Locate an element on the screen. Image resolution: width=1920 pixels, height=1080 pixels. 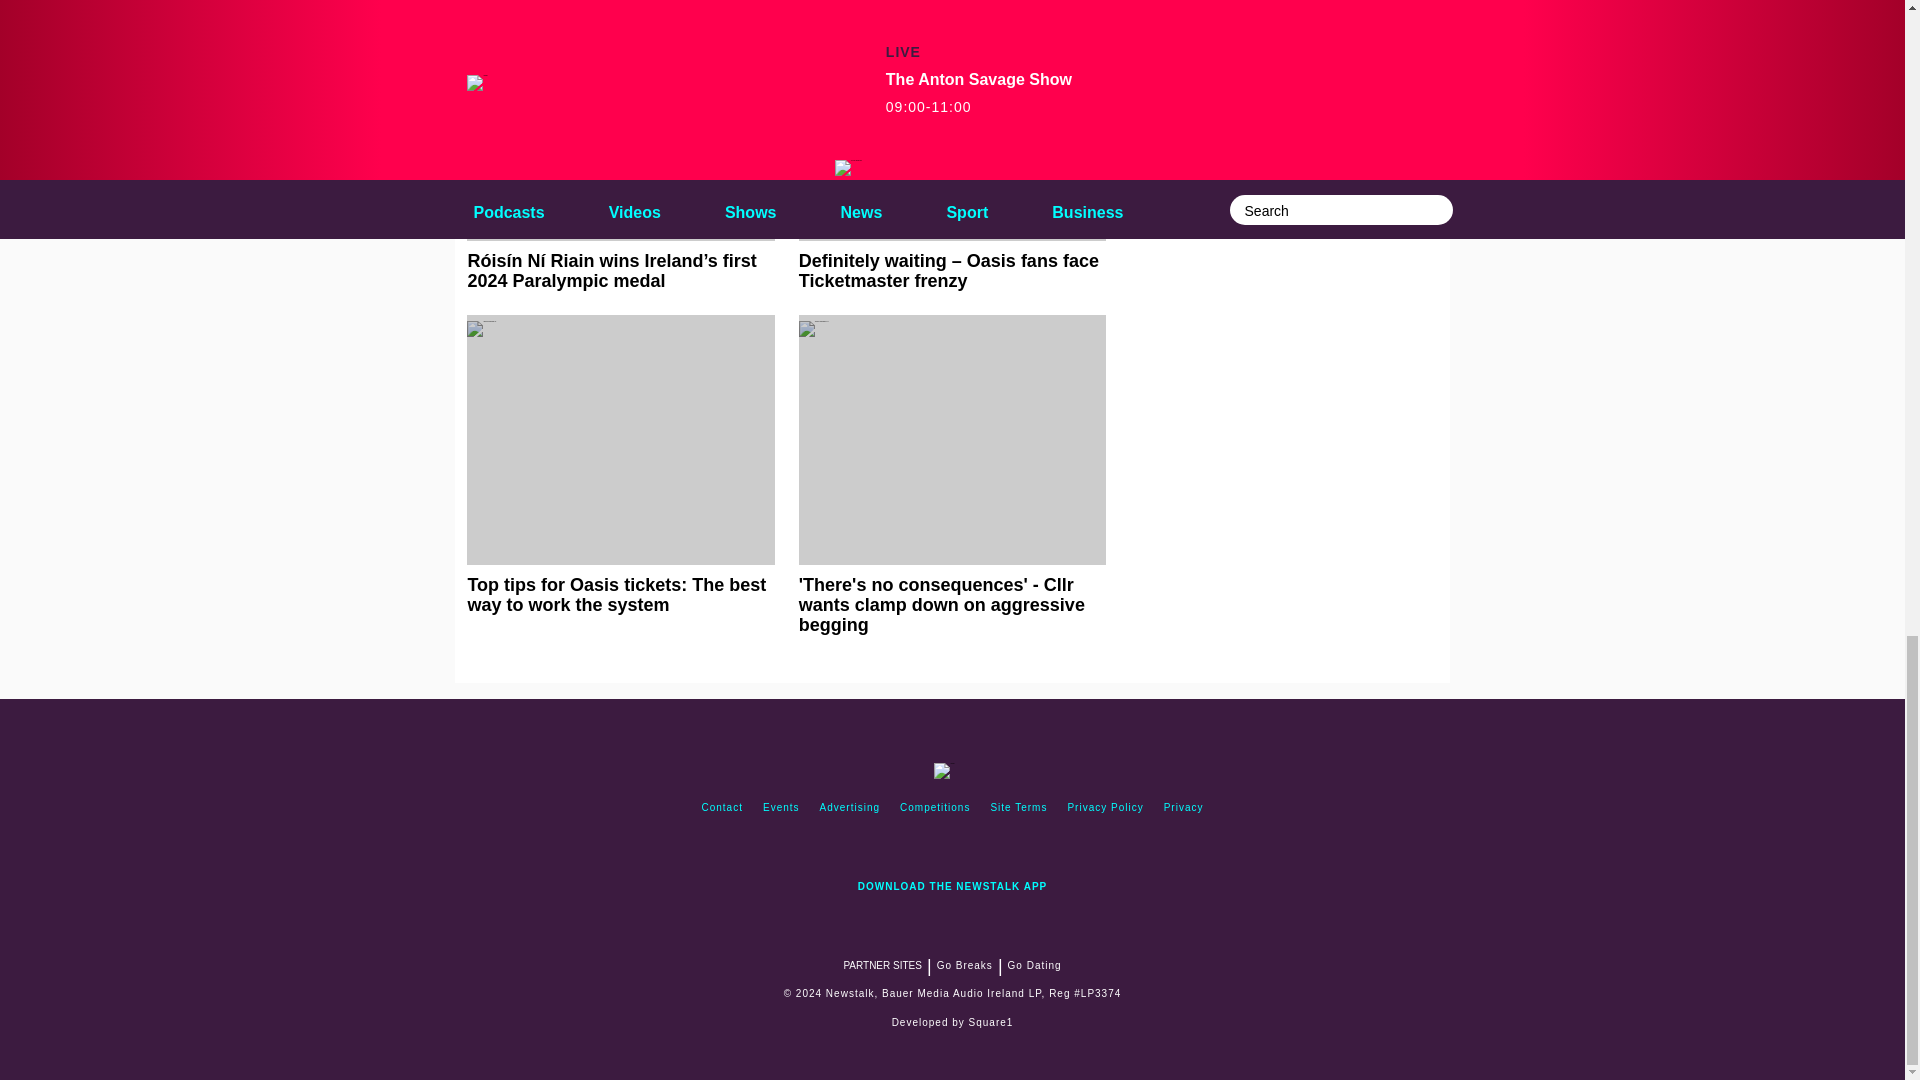
events is located at coordinates (781, 808).